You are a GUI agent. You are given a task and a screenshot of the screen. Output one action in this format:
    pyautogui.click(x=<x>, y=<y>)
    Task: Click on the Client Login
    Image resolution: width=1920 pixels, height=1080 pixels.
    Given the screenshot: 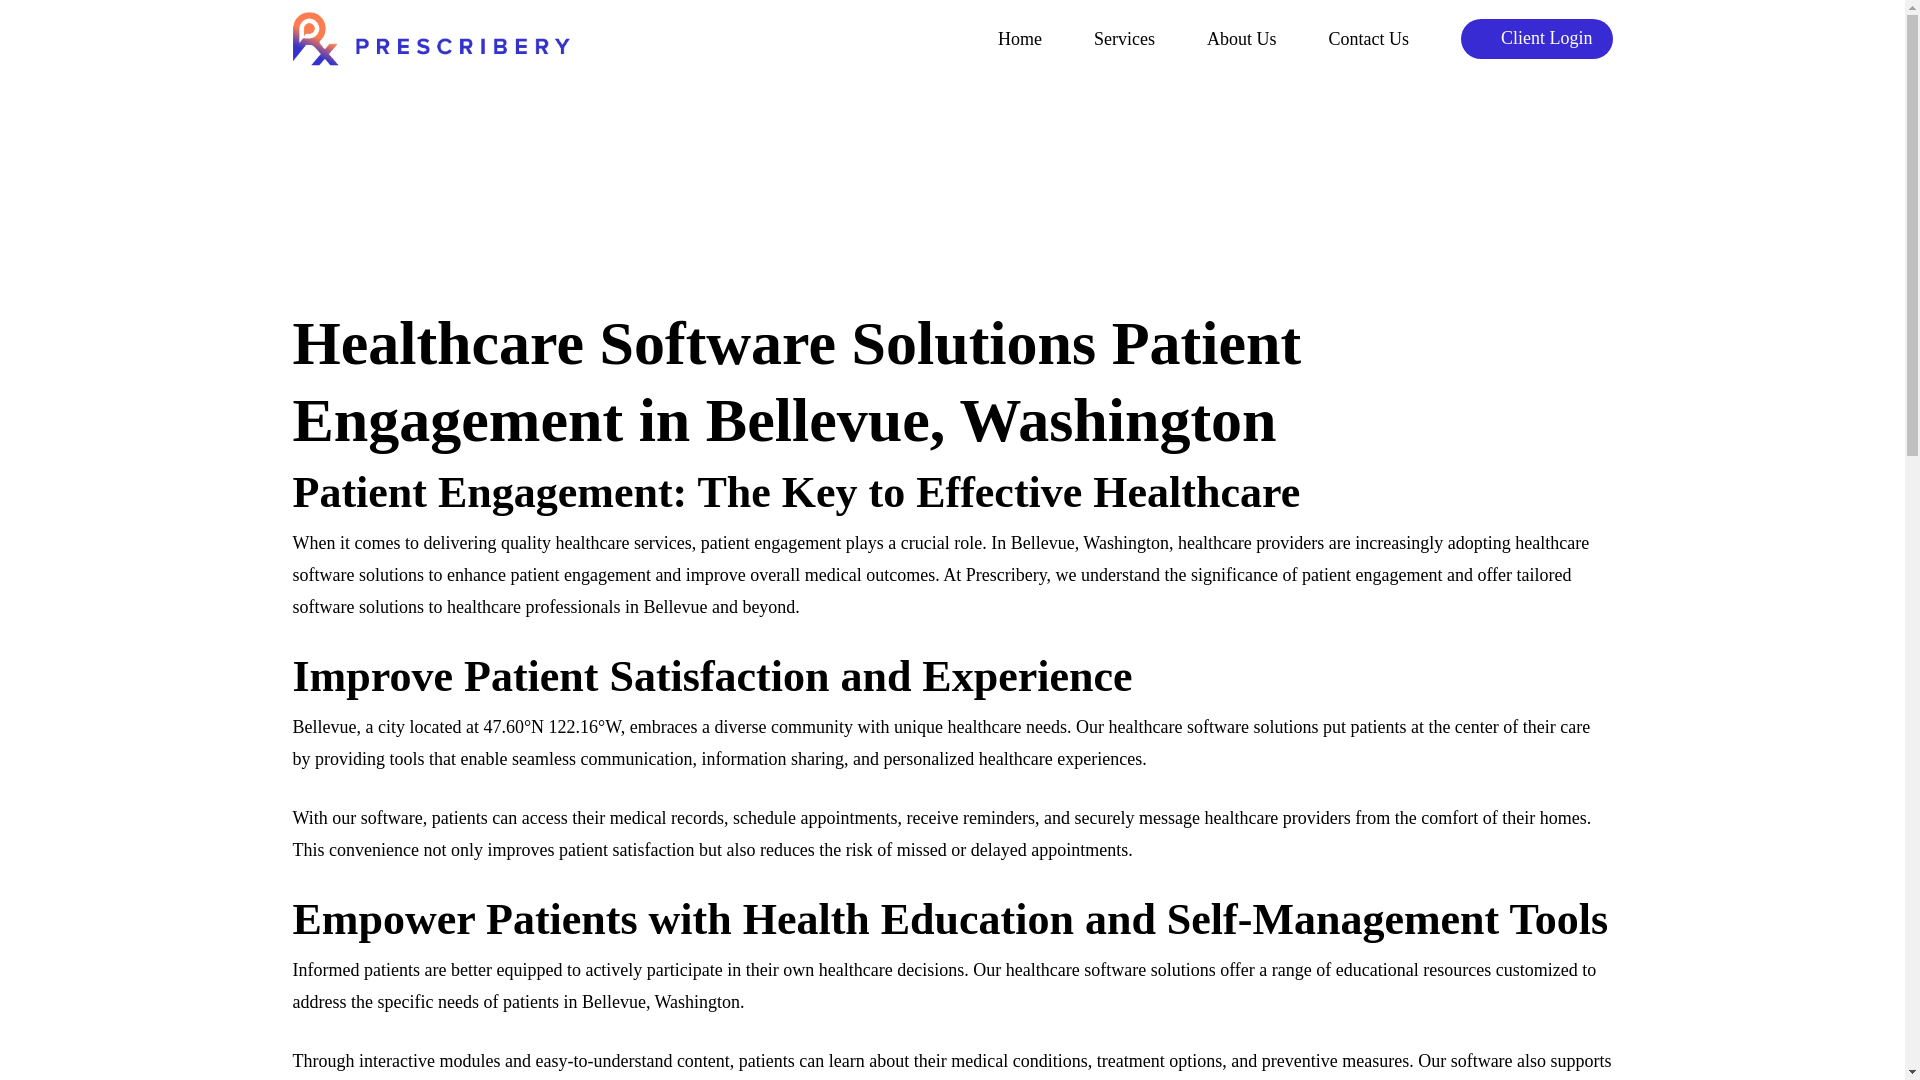 What is the action you would take?
    pyautogui.click(x=1536, y=38)
    